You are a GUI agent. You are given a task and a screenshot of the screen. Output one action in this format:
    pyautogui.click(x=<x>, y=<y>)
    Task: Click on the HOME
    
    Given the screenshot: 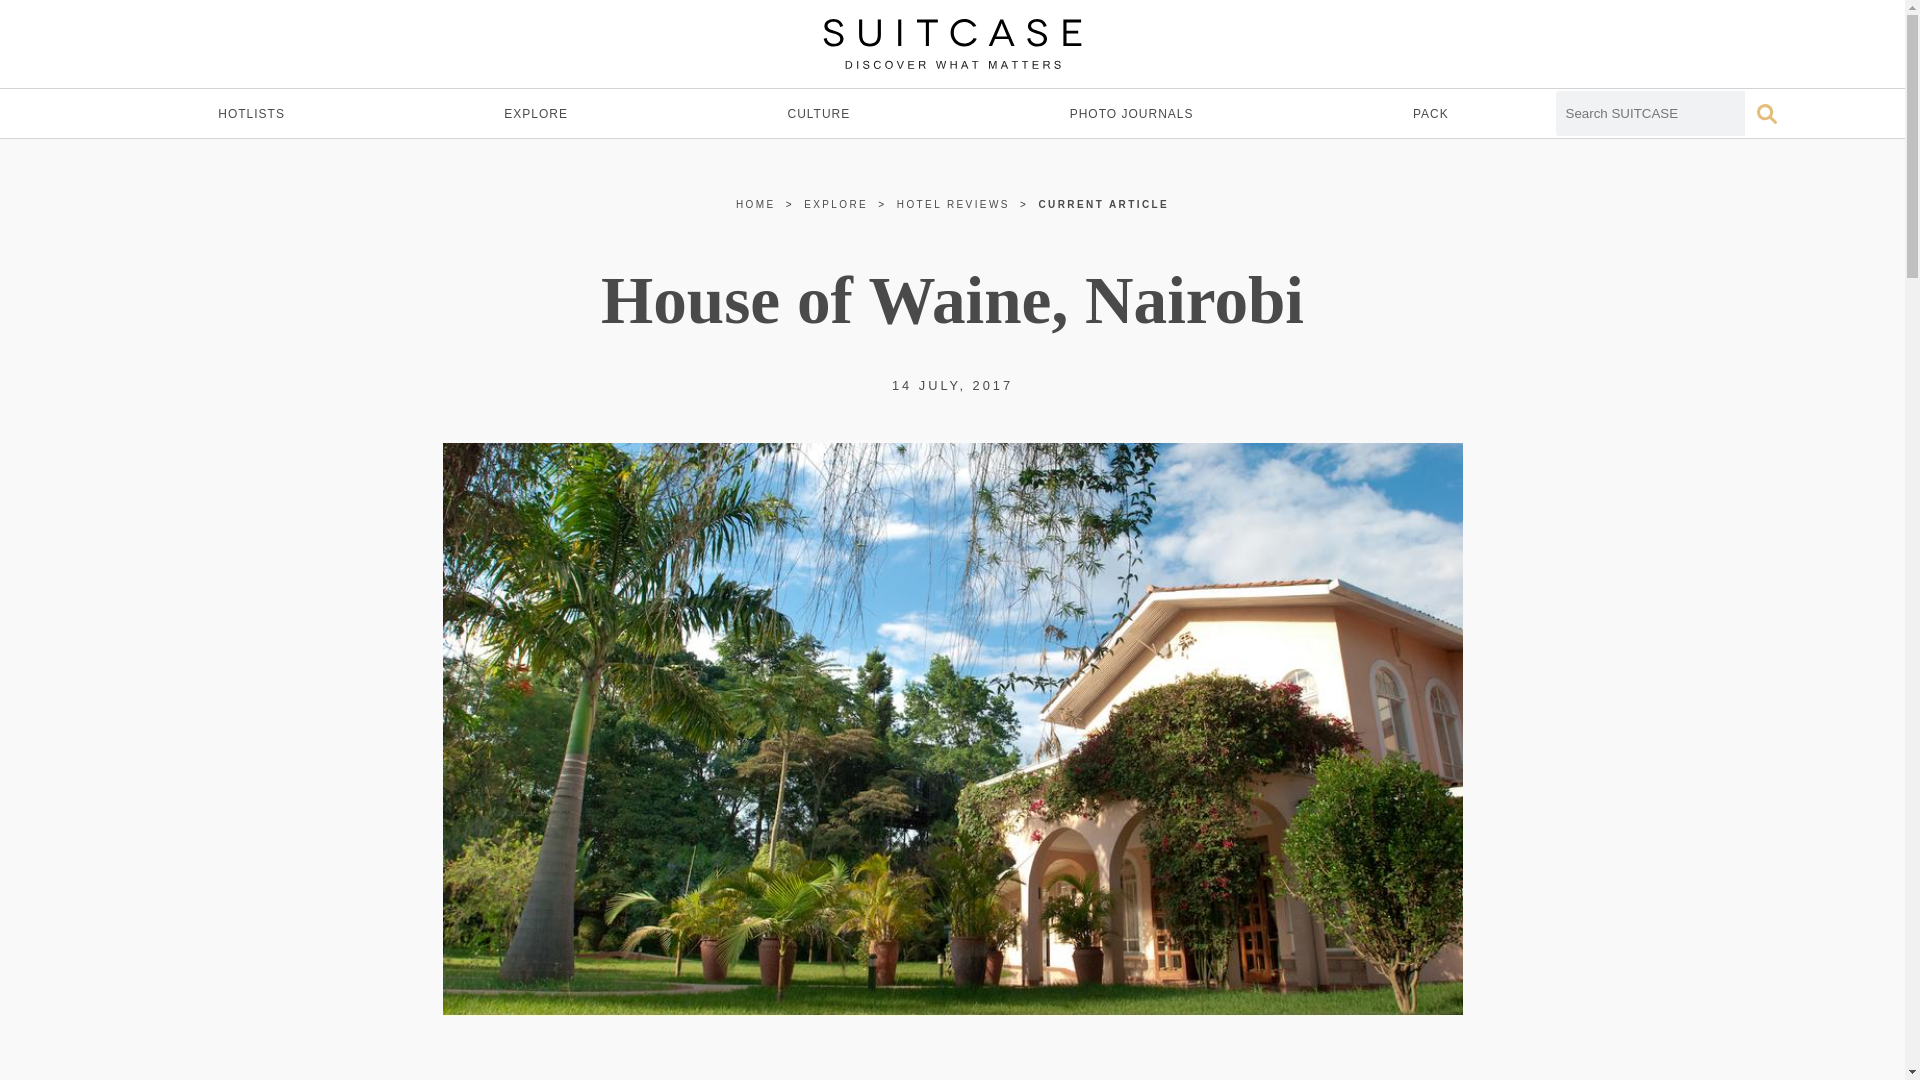 What is the action you would take?
    pyautogui.click(x=755, y=204)
    